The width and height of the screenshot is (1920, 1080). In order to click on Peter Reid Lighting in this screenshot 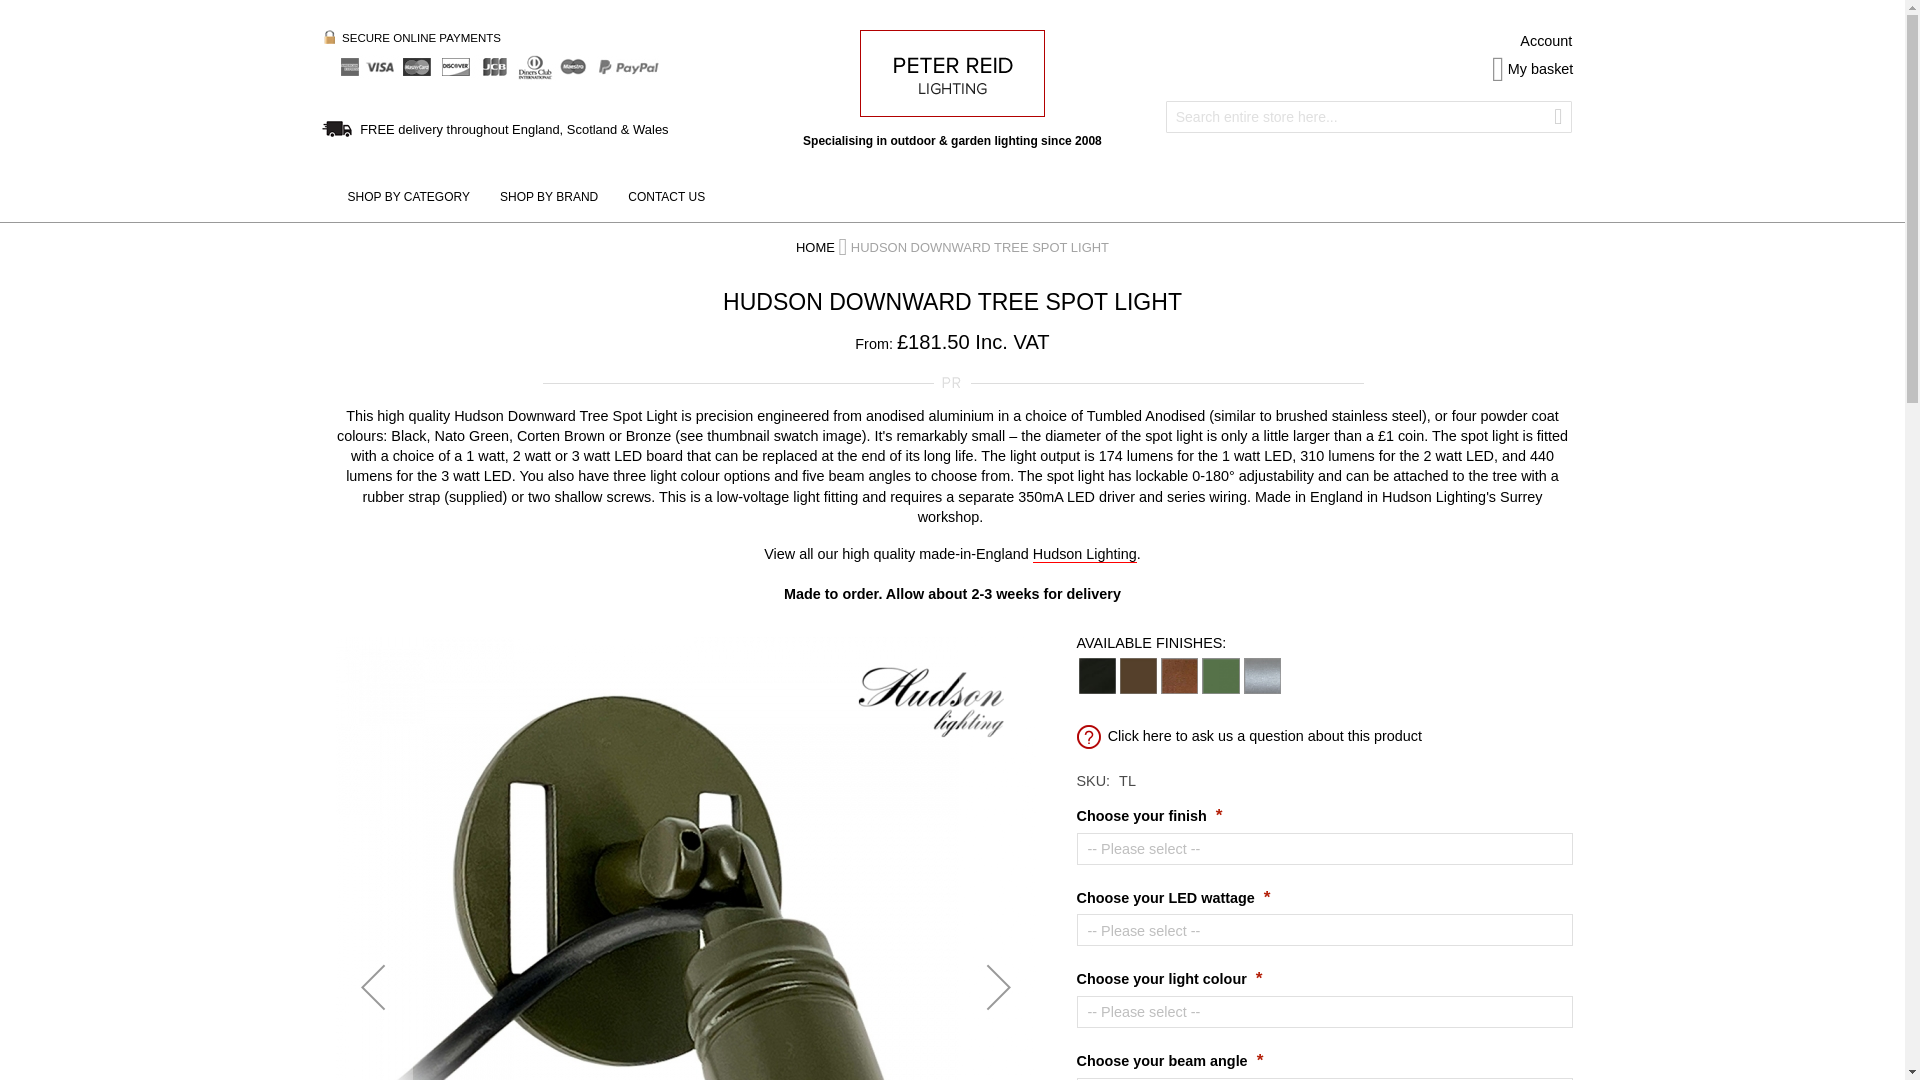, I will do `click(952, 73)`.